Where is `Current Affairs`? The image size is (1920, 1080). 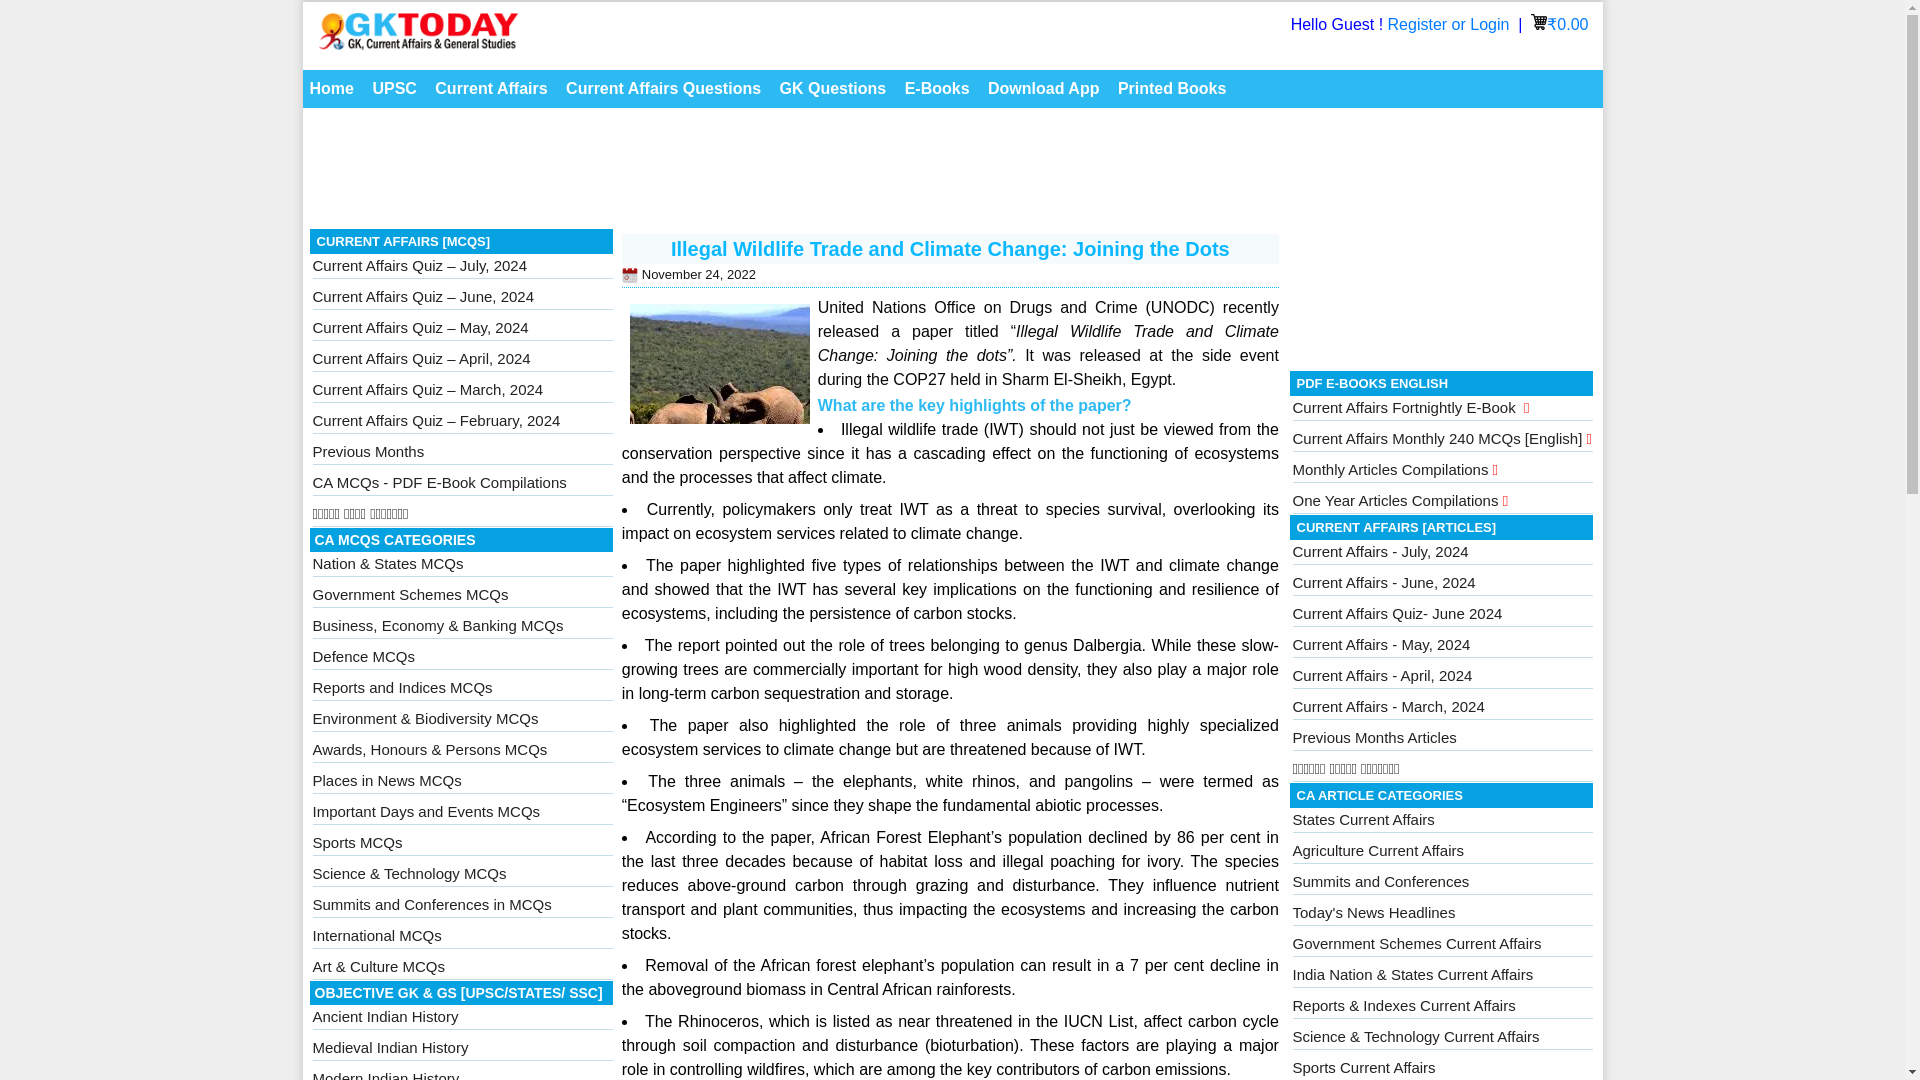
Current Affairs is located at coordinates (491, 89).